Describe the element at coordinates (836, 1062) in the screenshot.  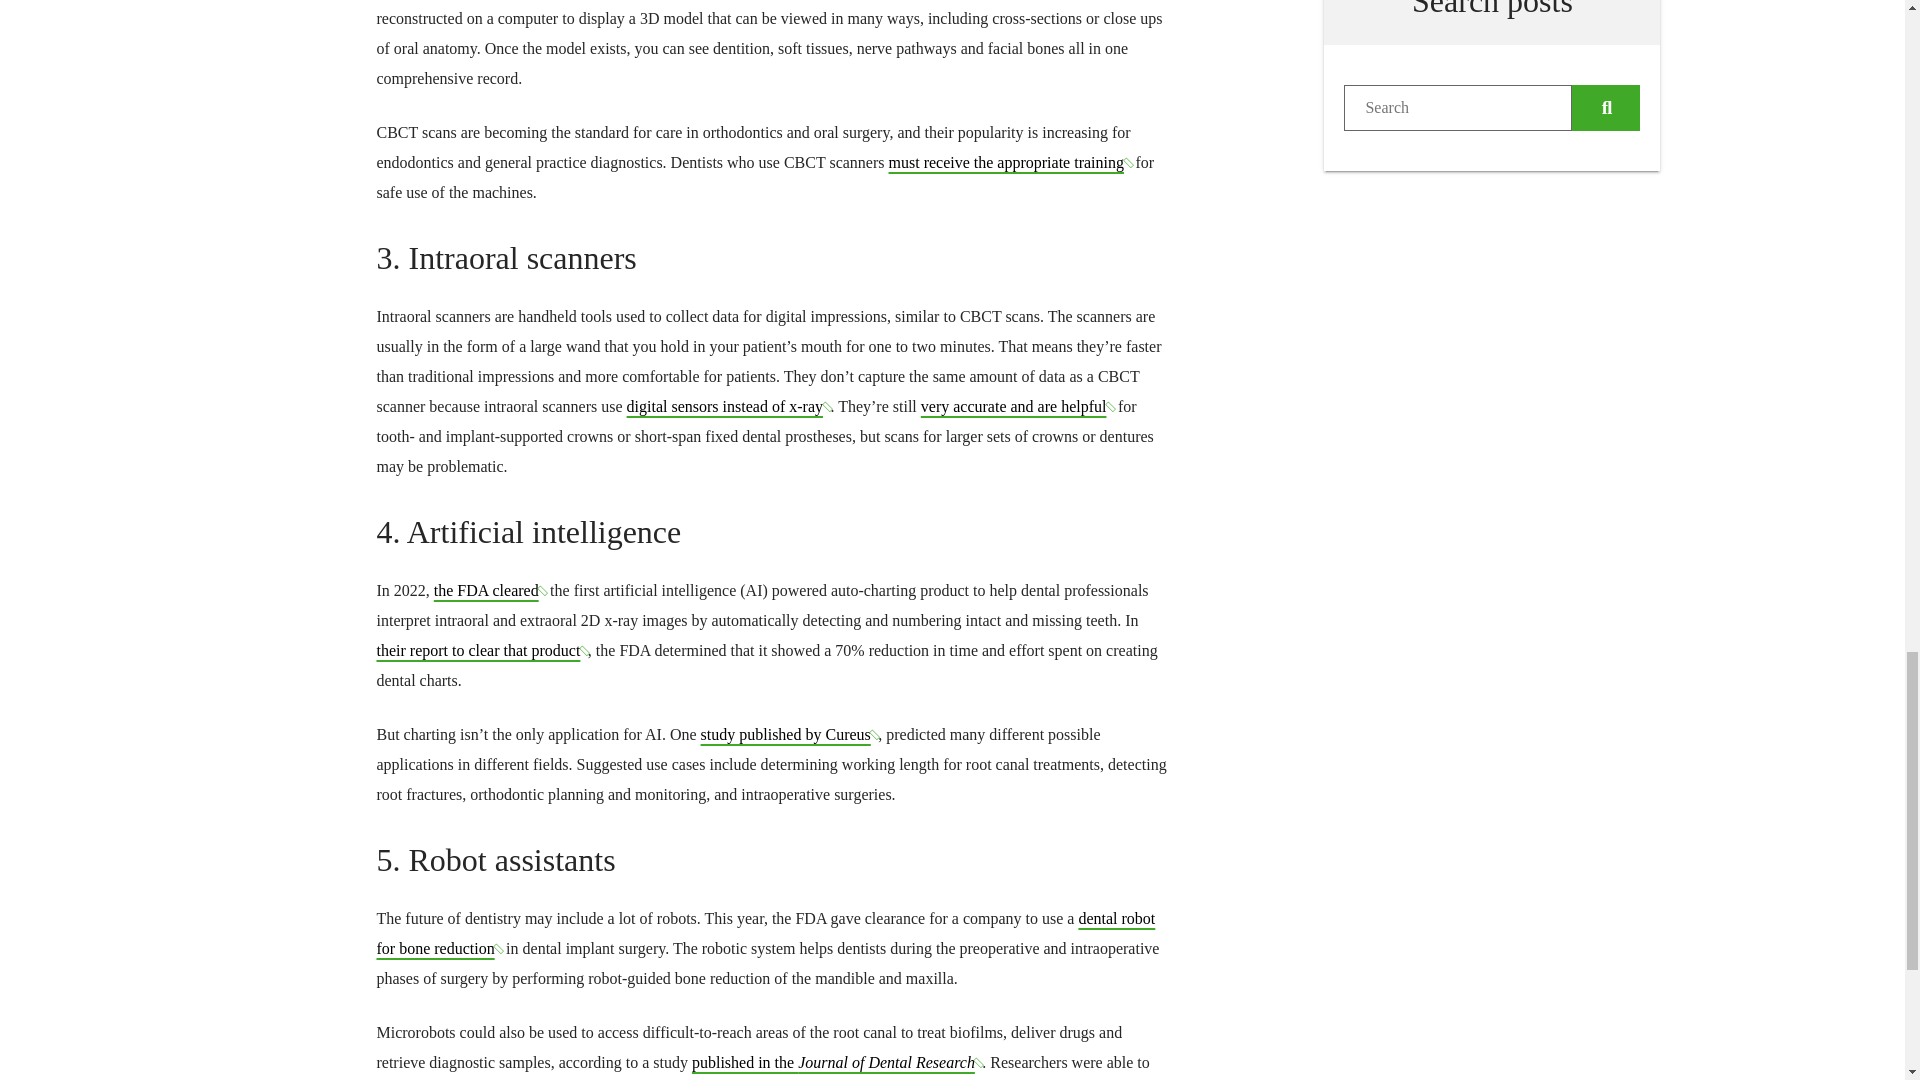
I see `Opens external link in new window` at that location.